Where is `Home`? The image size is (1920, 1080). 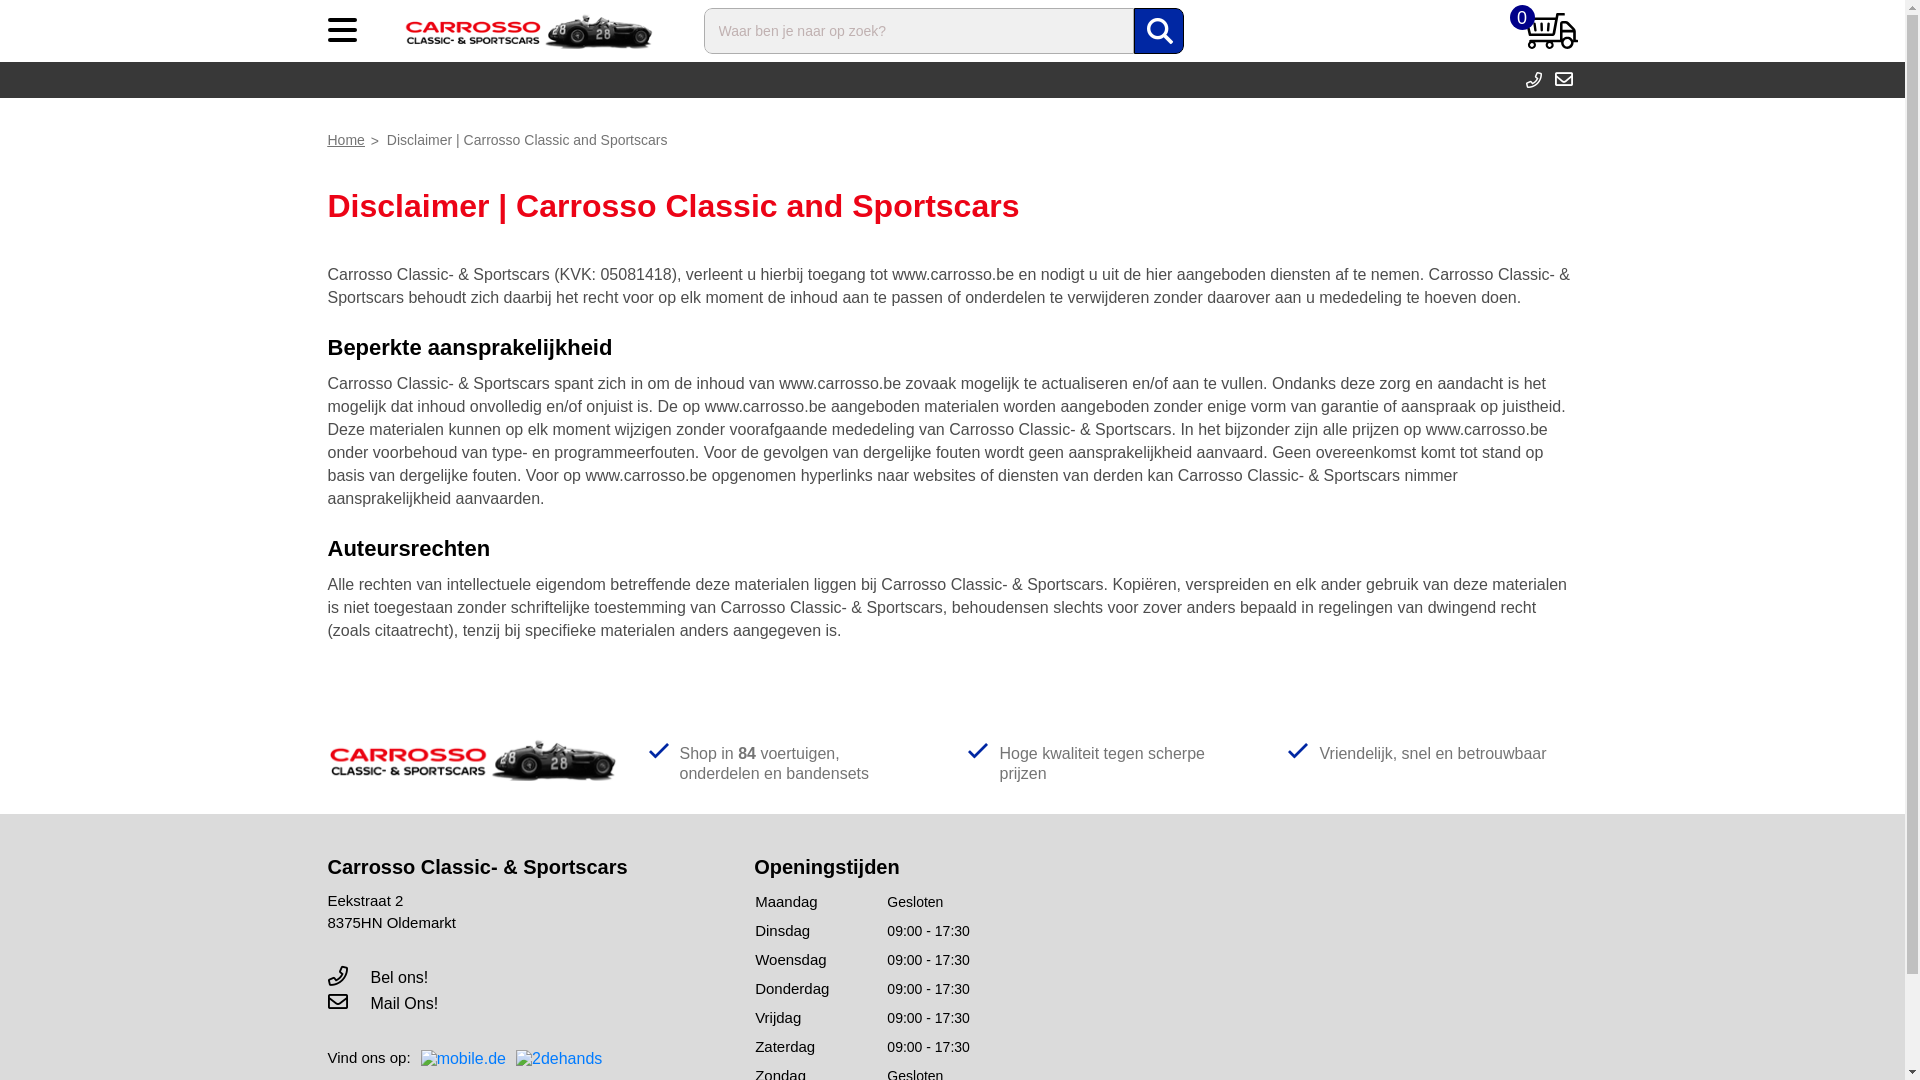
Home is located at coordinates (354, 140).